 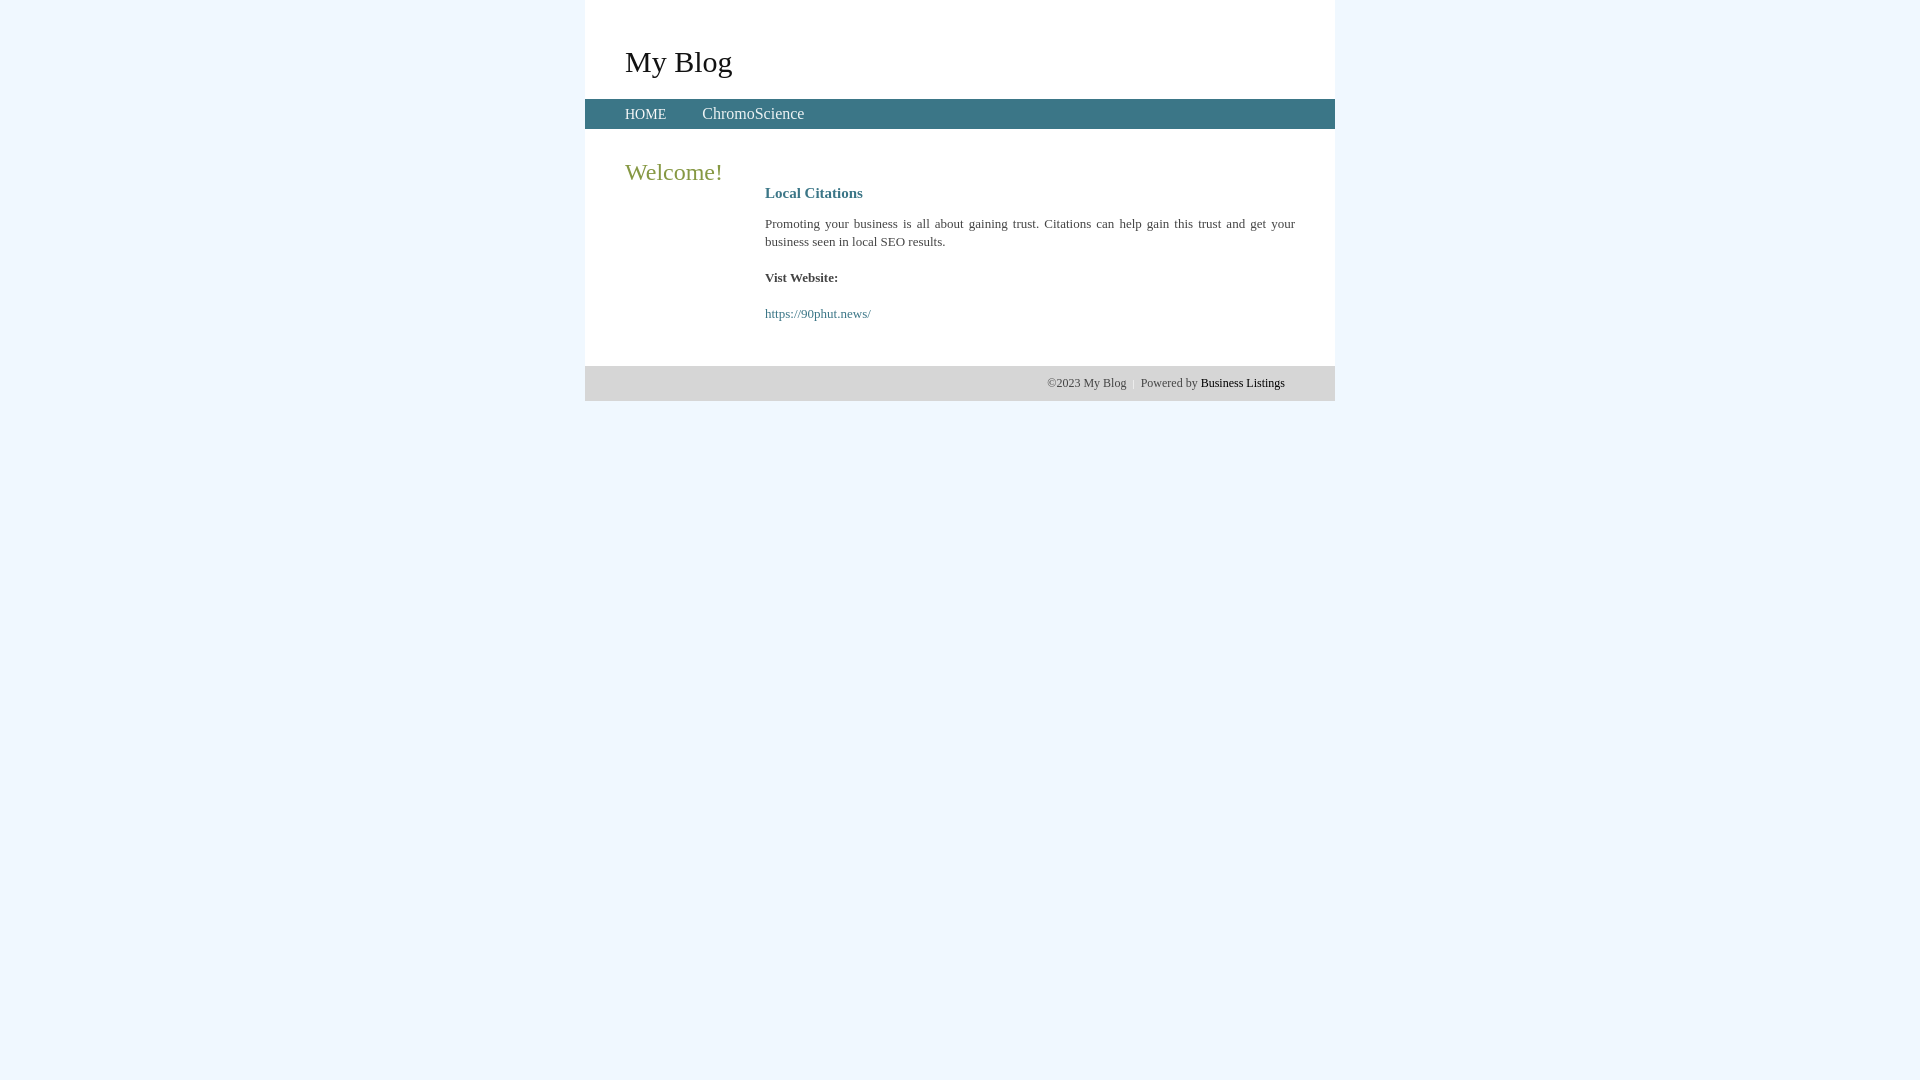 I want to click on My Blog, so click(x=679, y=61).